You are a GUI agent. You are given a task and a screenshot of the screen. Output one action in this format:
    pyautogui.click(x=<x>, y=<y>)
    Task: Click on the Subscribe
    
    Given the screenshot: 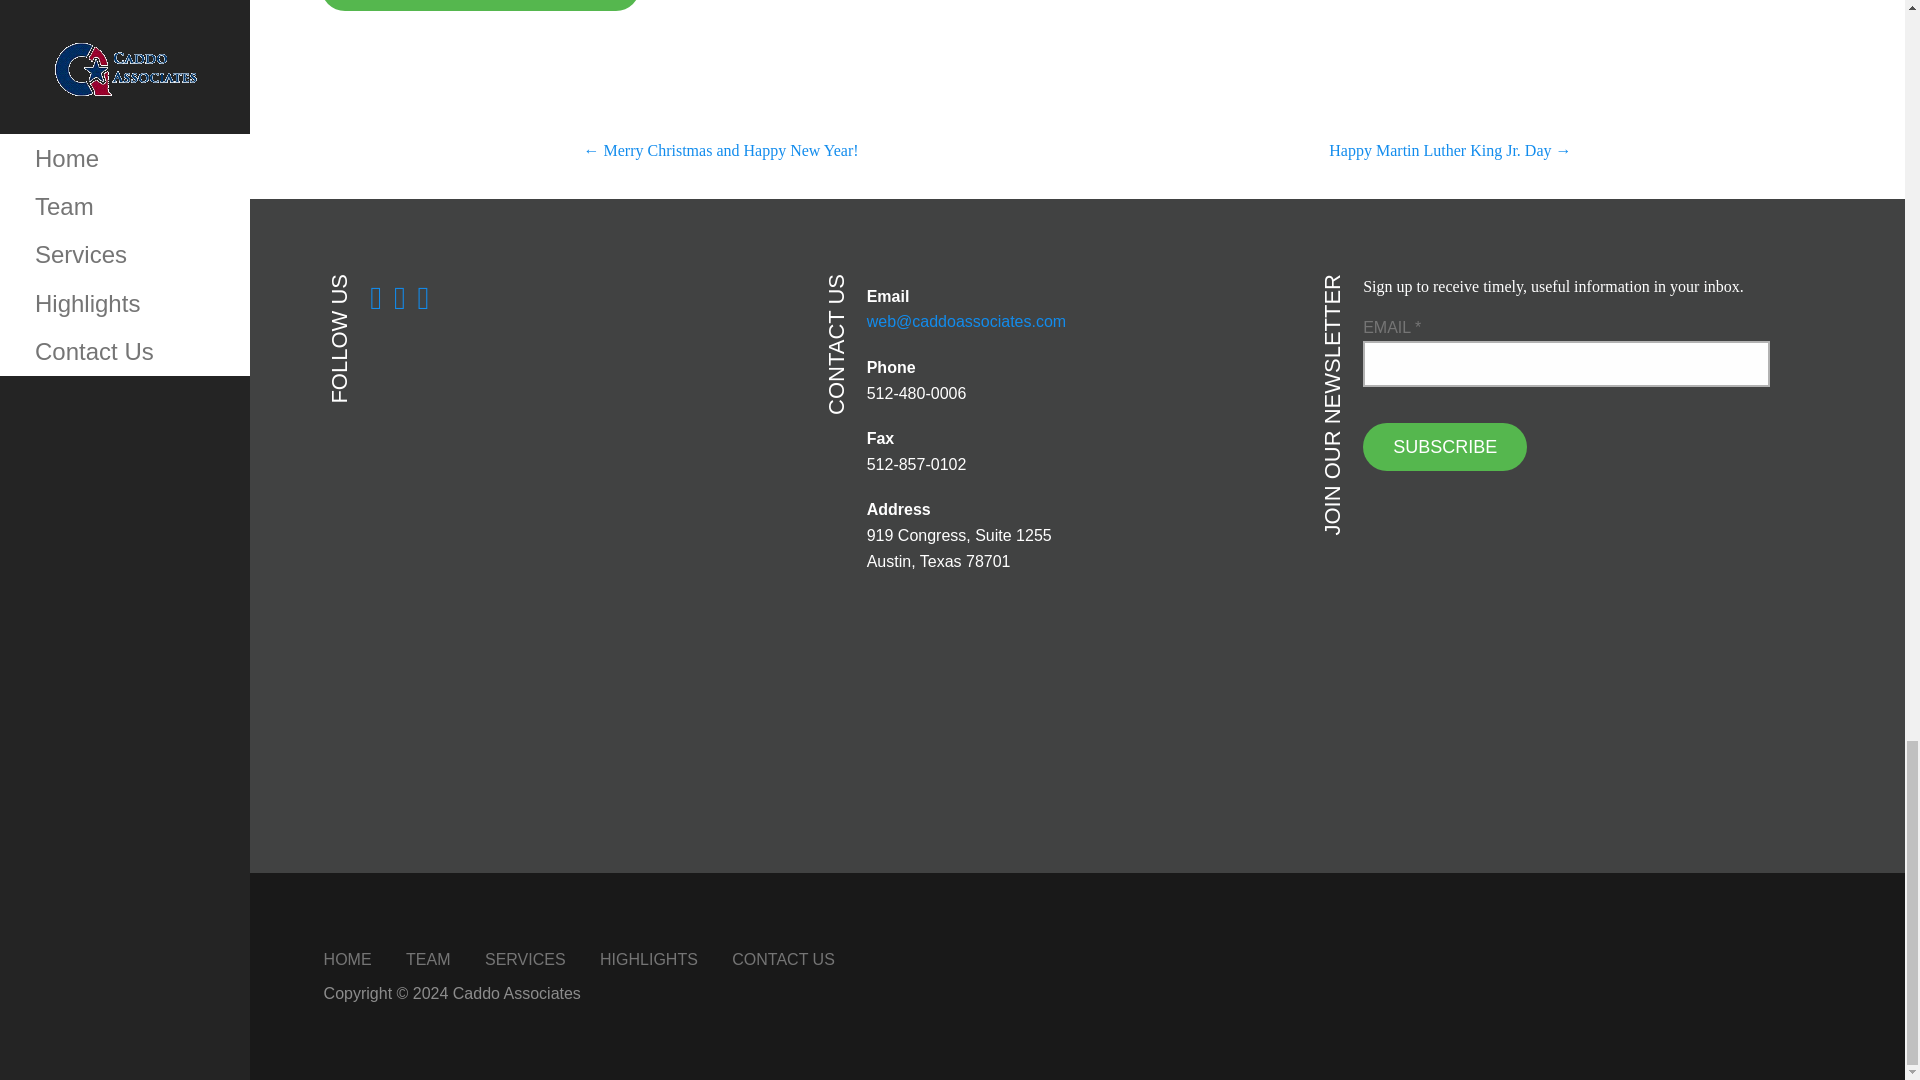 What is the action you would take?
    pyautogui.click(x=1444, y=446)
    